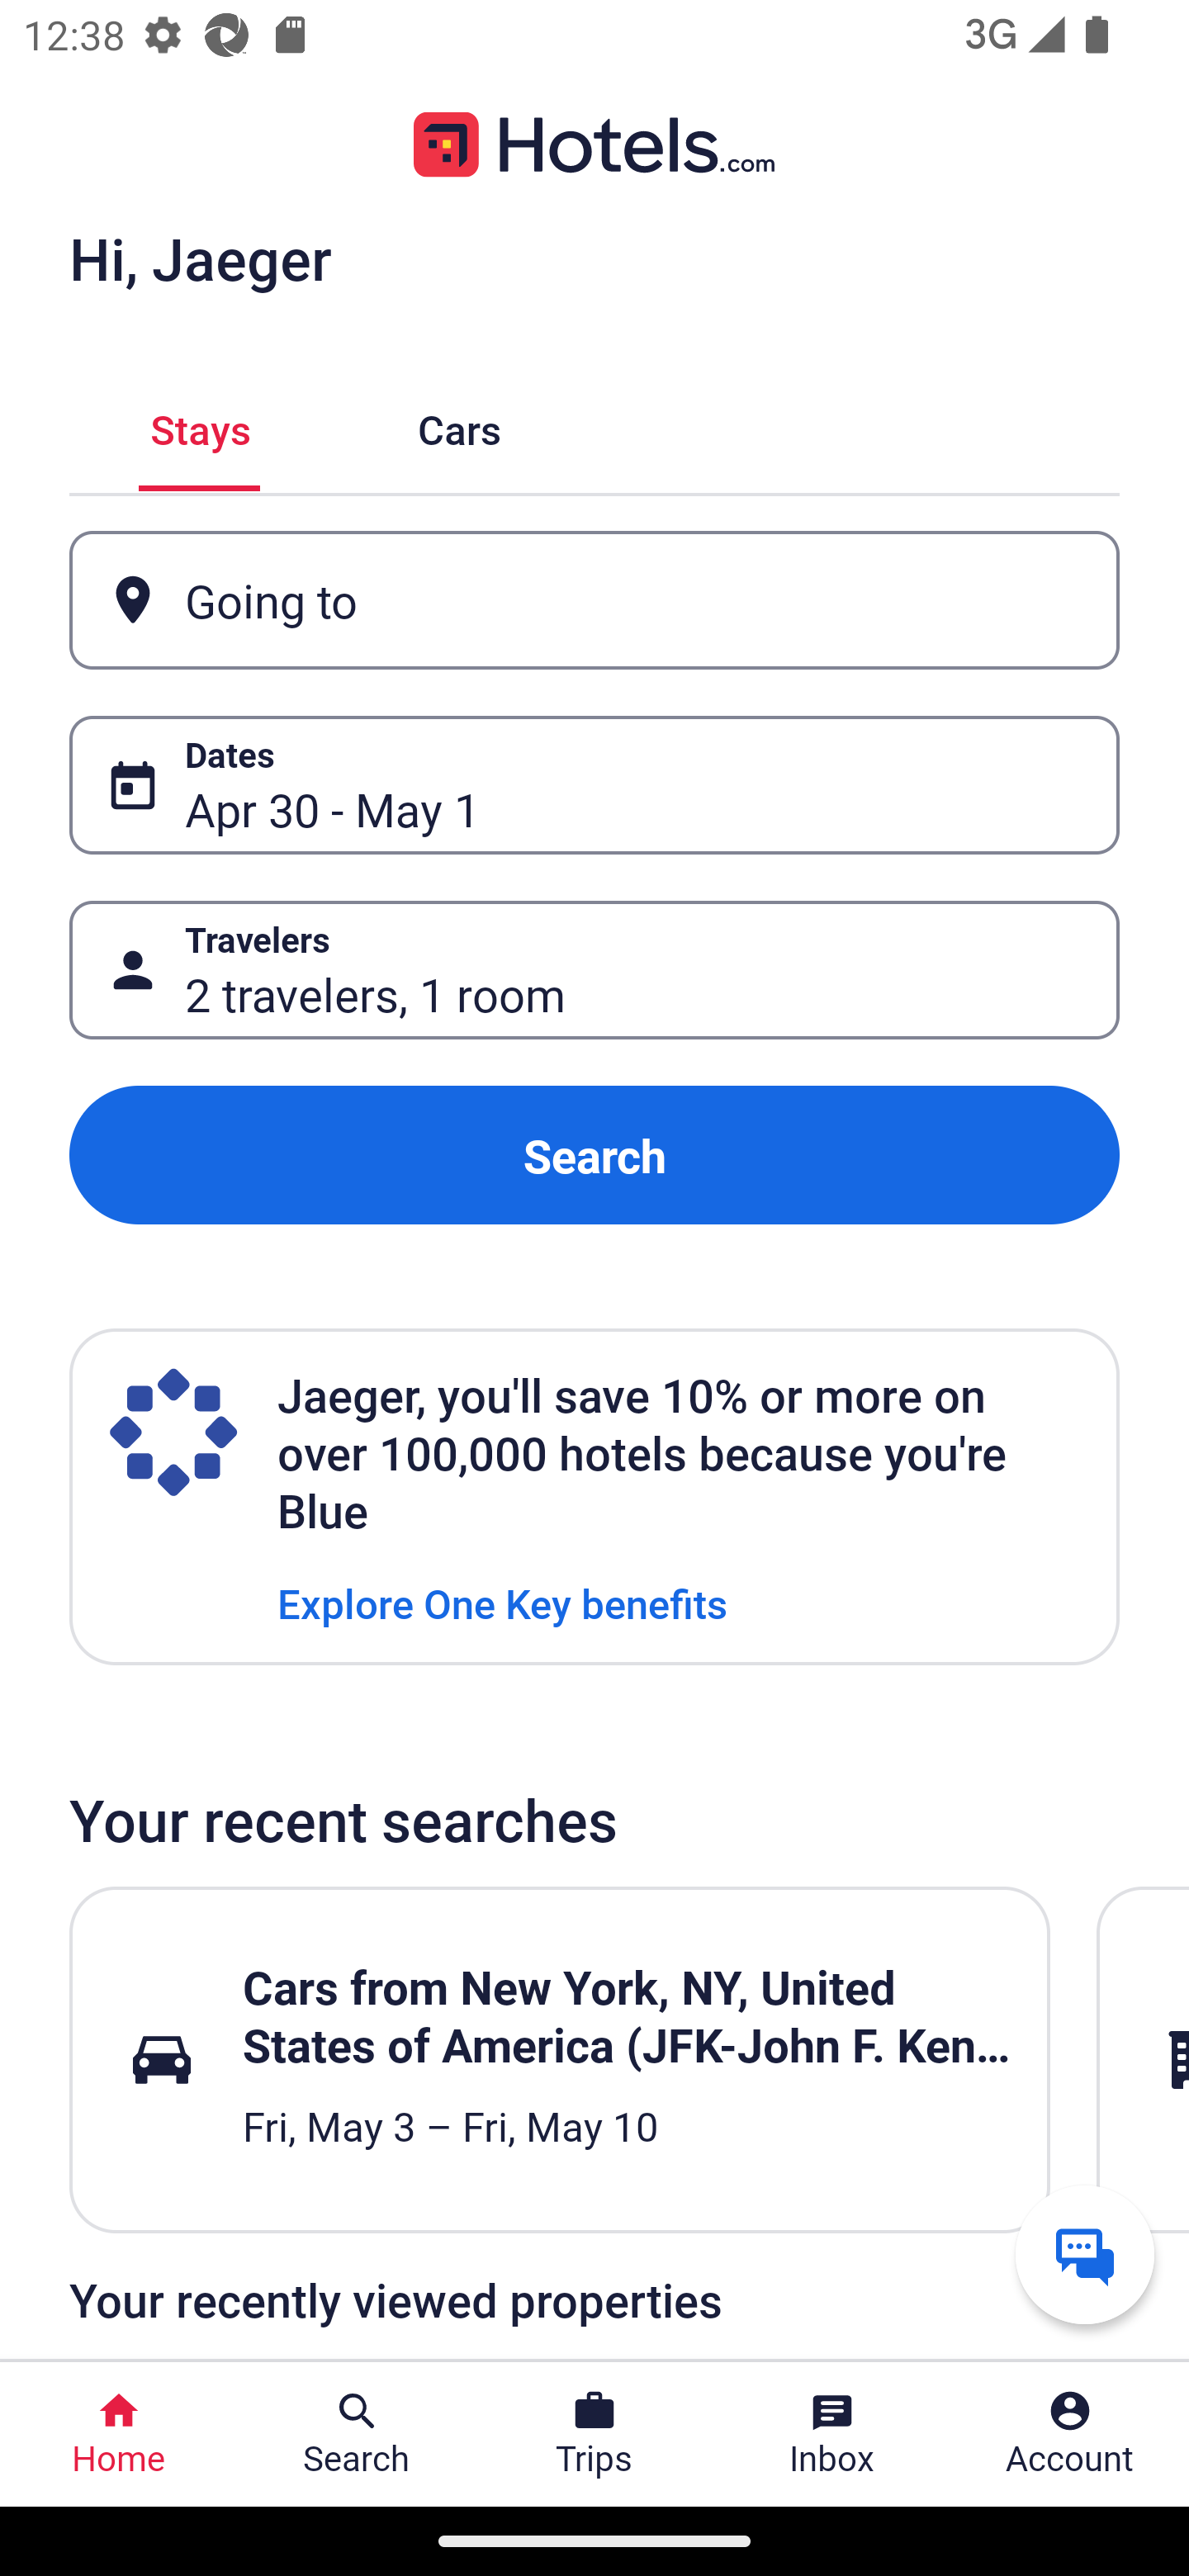 The height and width of the screenshot is (2576, 1189). I want to click on Get help from a virtual agent, so click(1085, 2254).